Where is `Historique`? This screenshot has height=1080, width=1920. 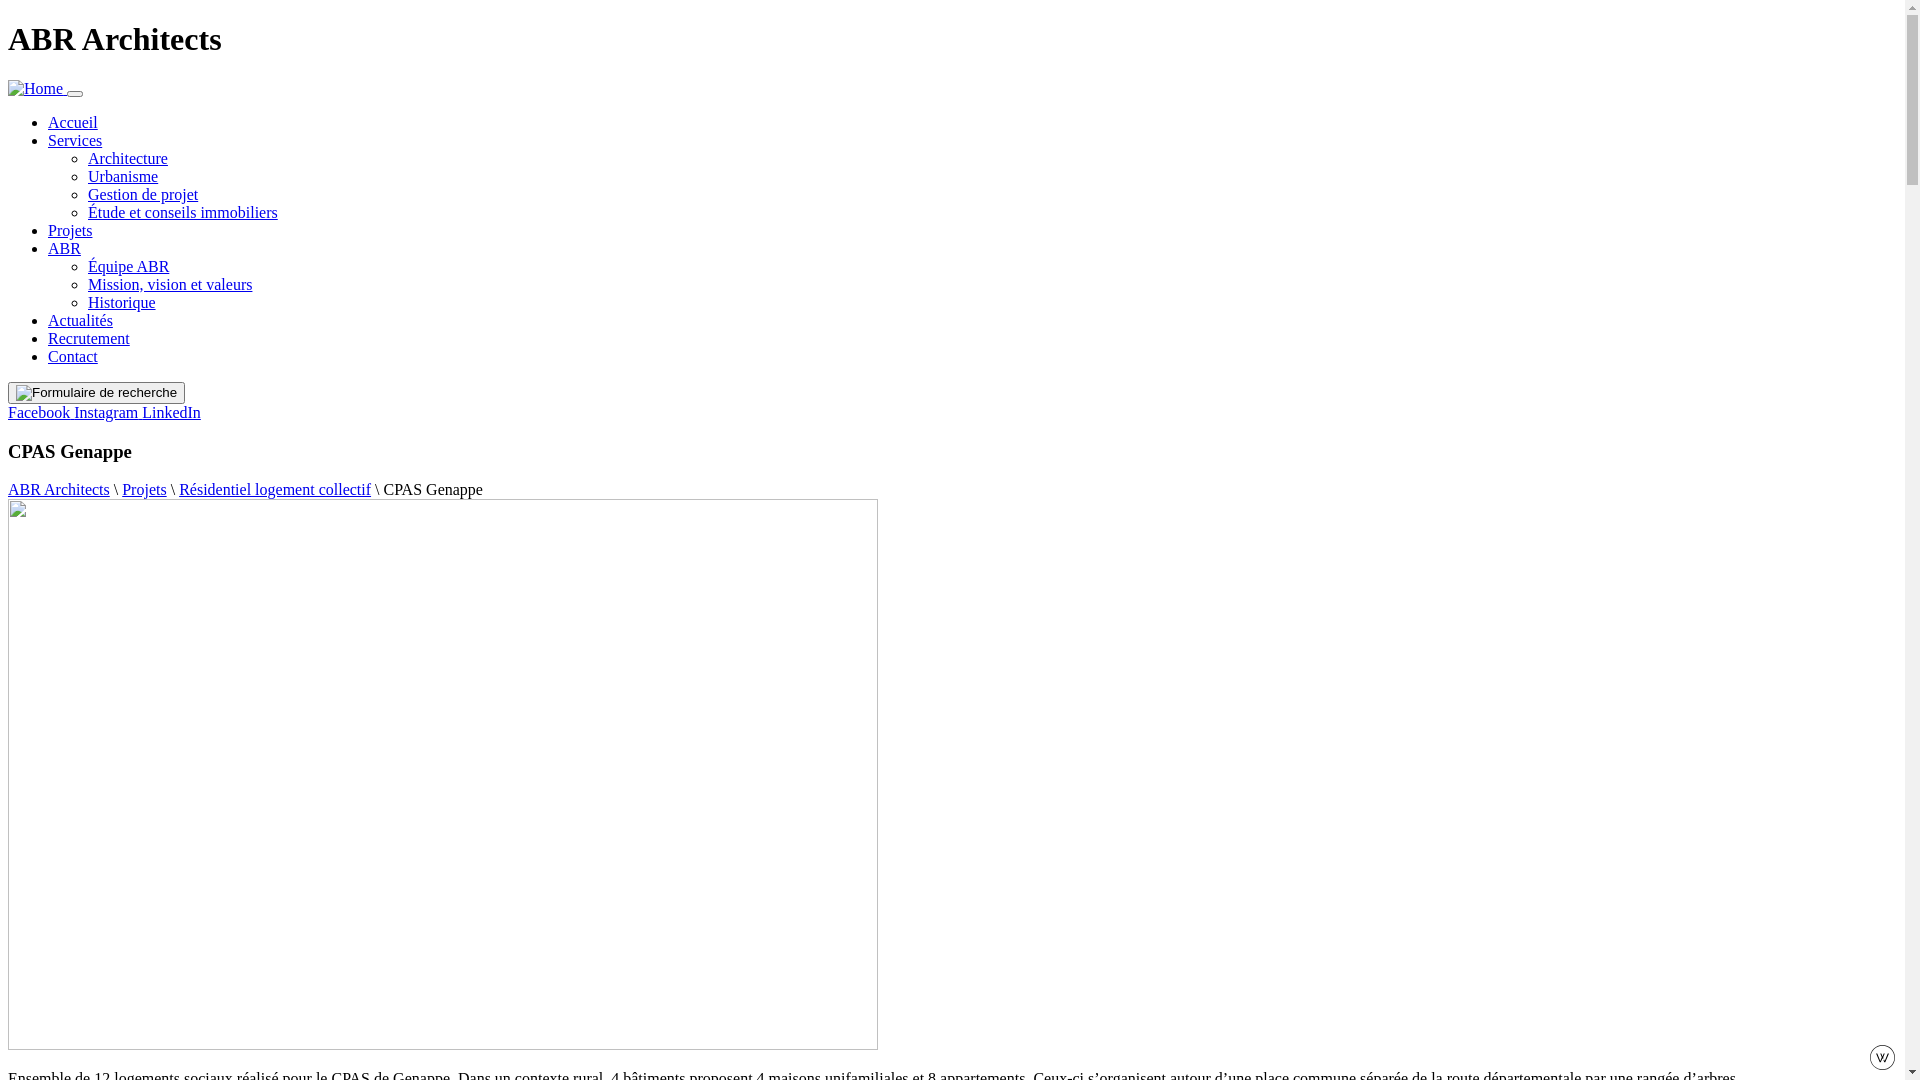 Historique is located at coordinates (122, 302).